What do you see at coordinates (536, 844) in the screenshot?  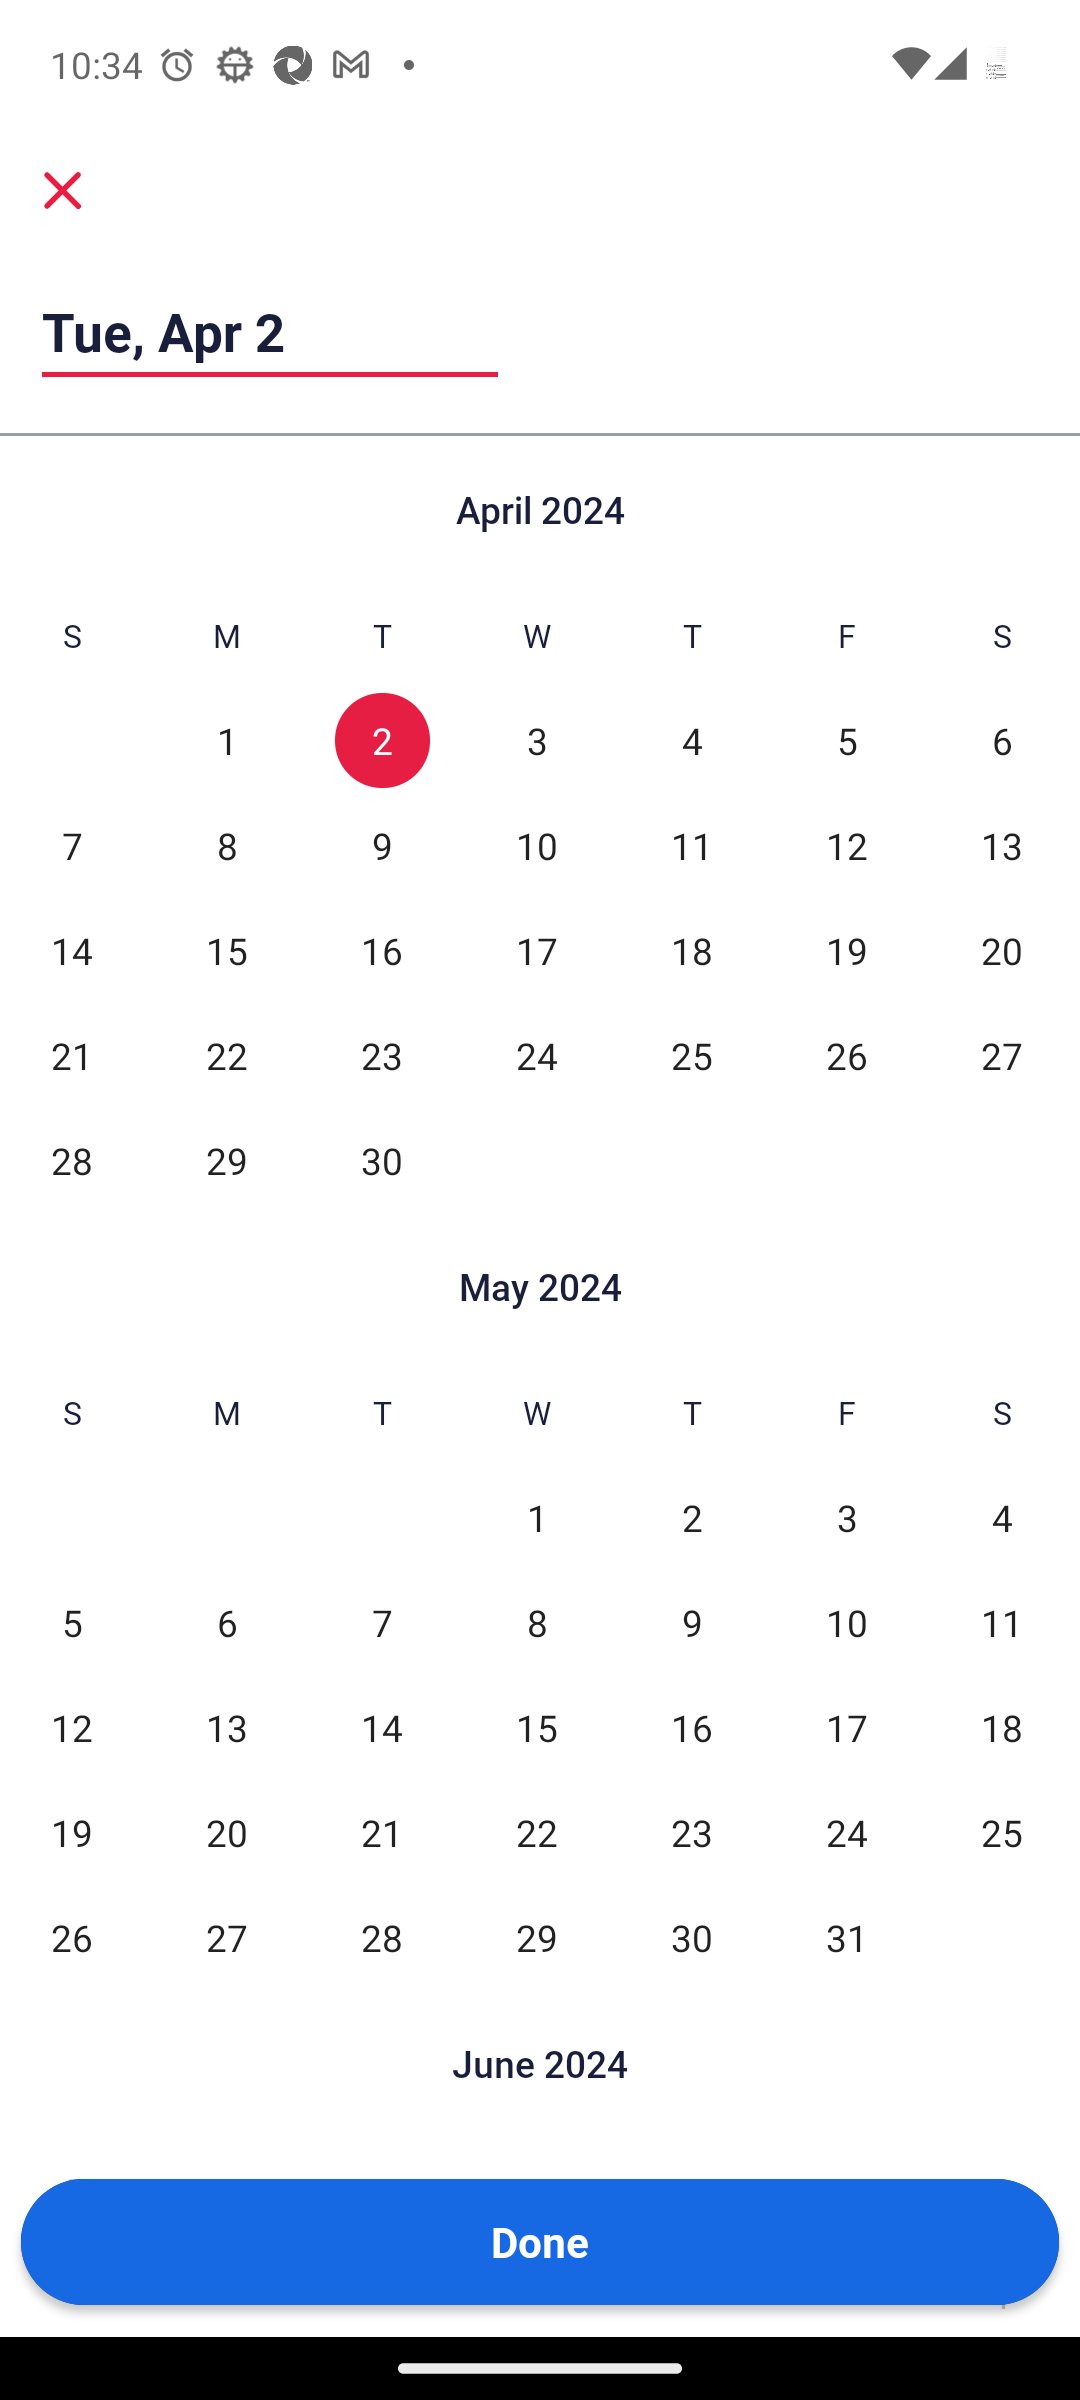 I see `10 Wed, Apr 10, Not Selected` at bounding box center [536, 844].